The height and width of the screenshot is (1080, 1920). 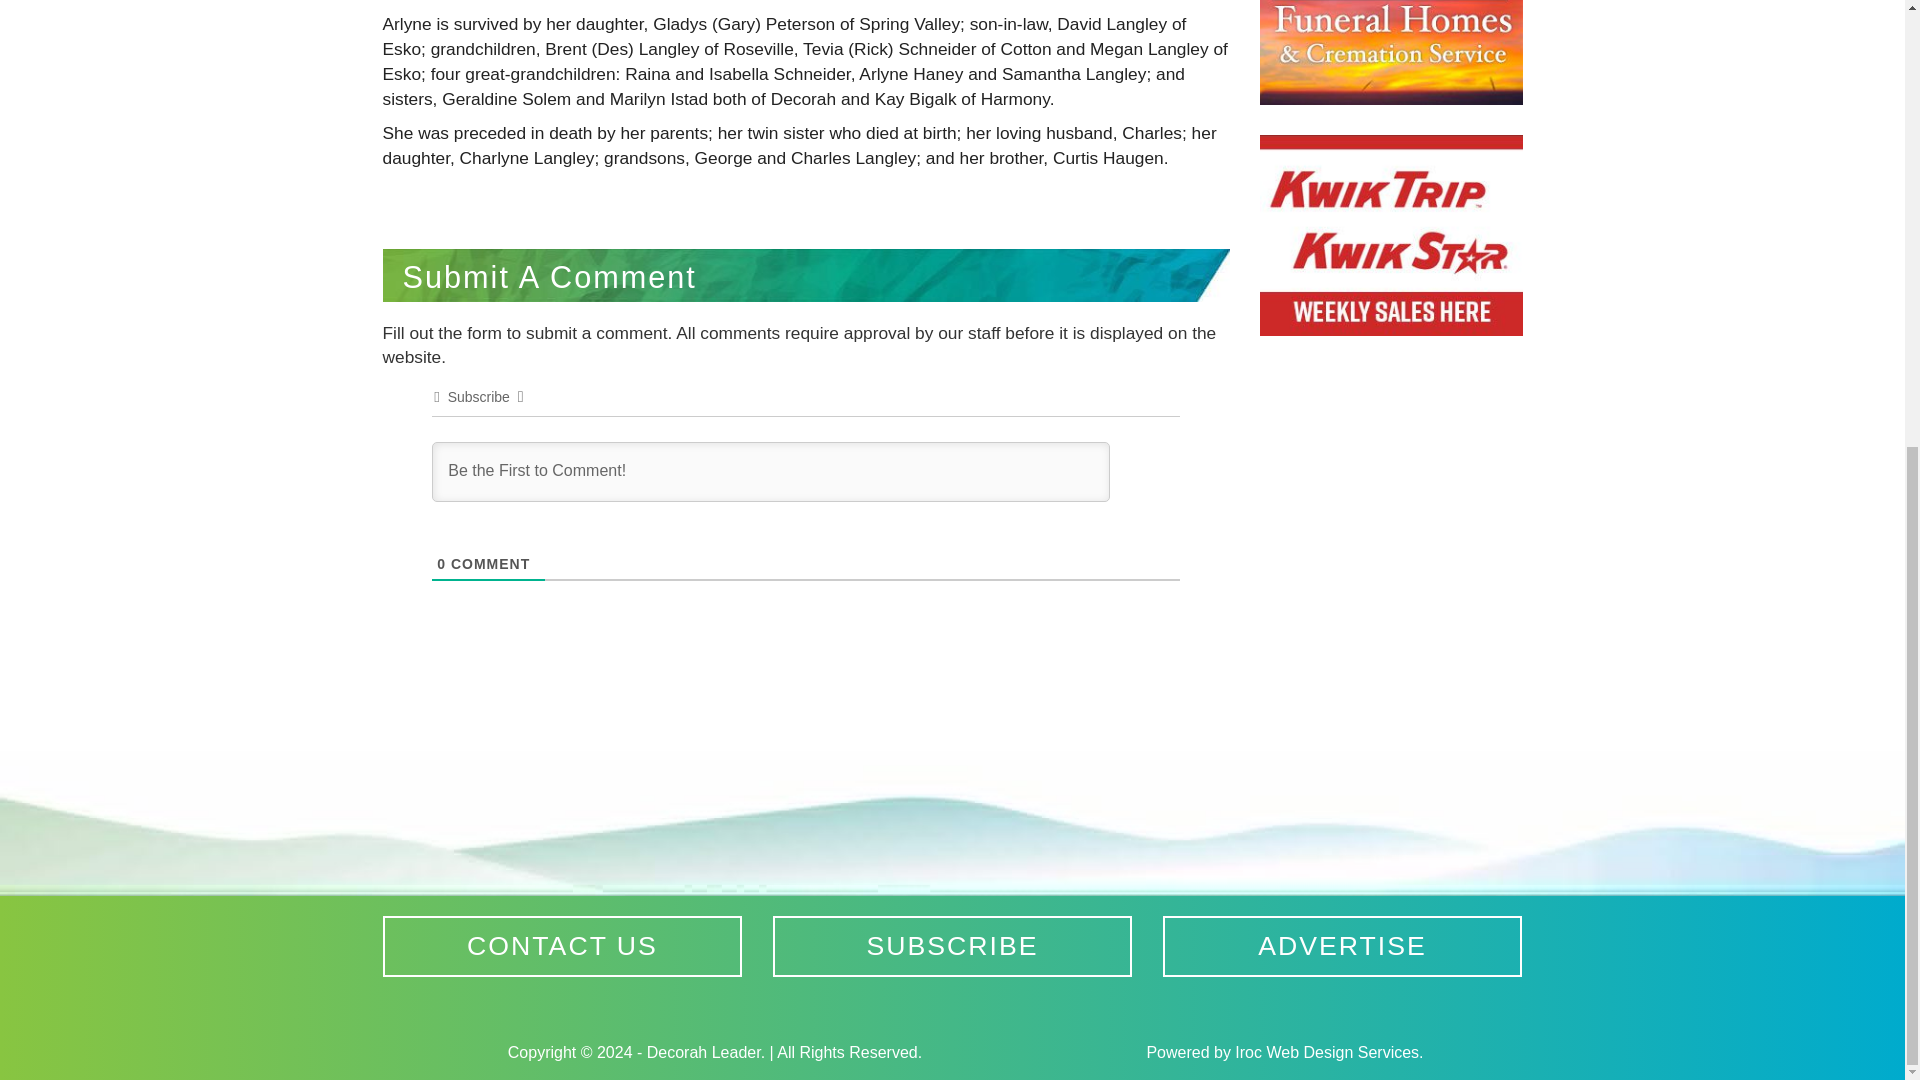 What do you see at coordinates (1342, 946) in the screenshot?
I see `ADVERTISE` at bounding box center [1342, 946].